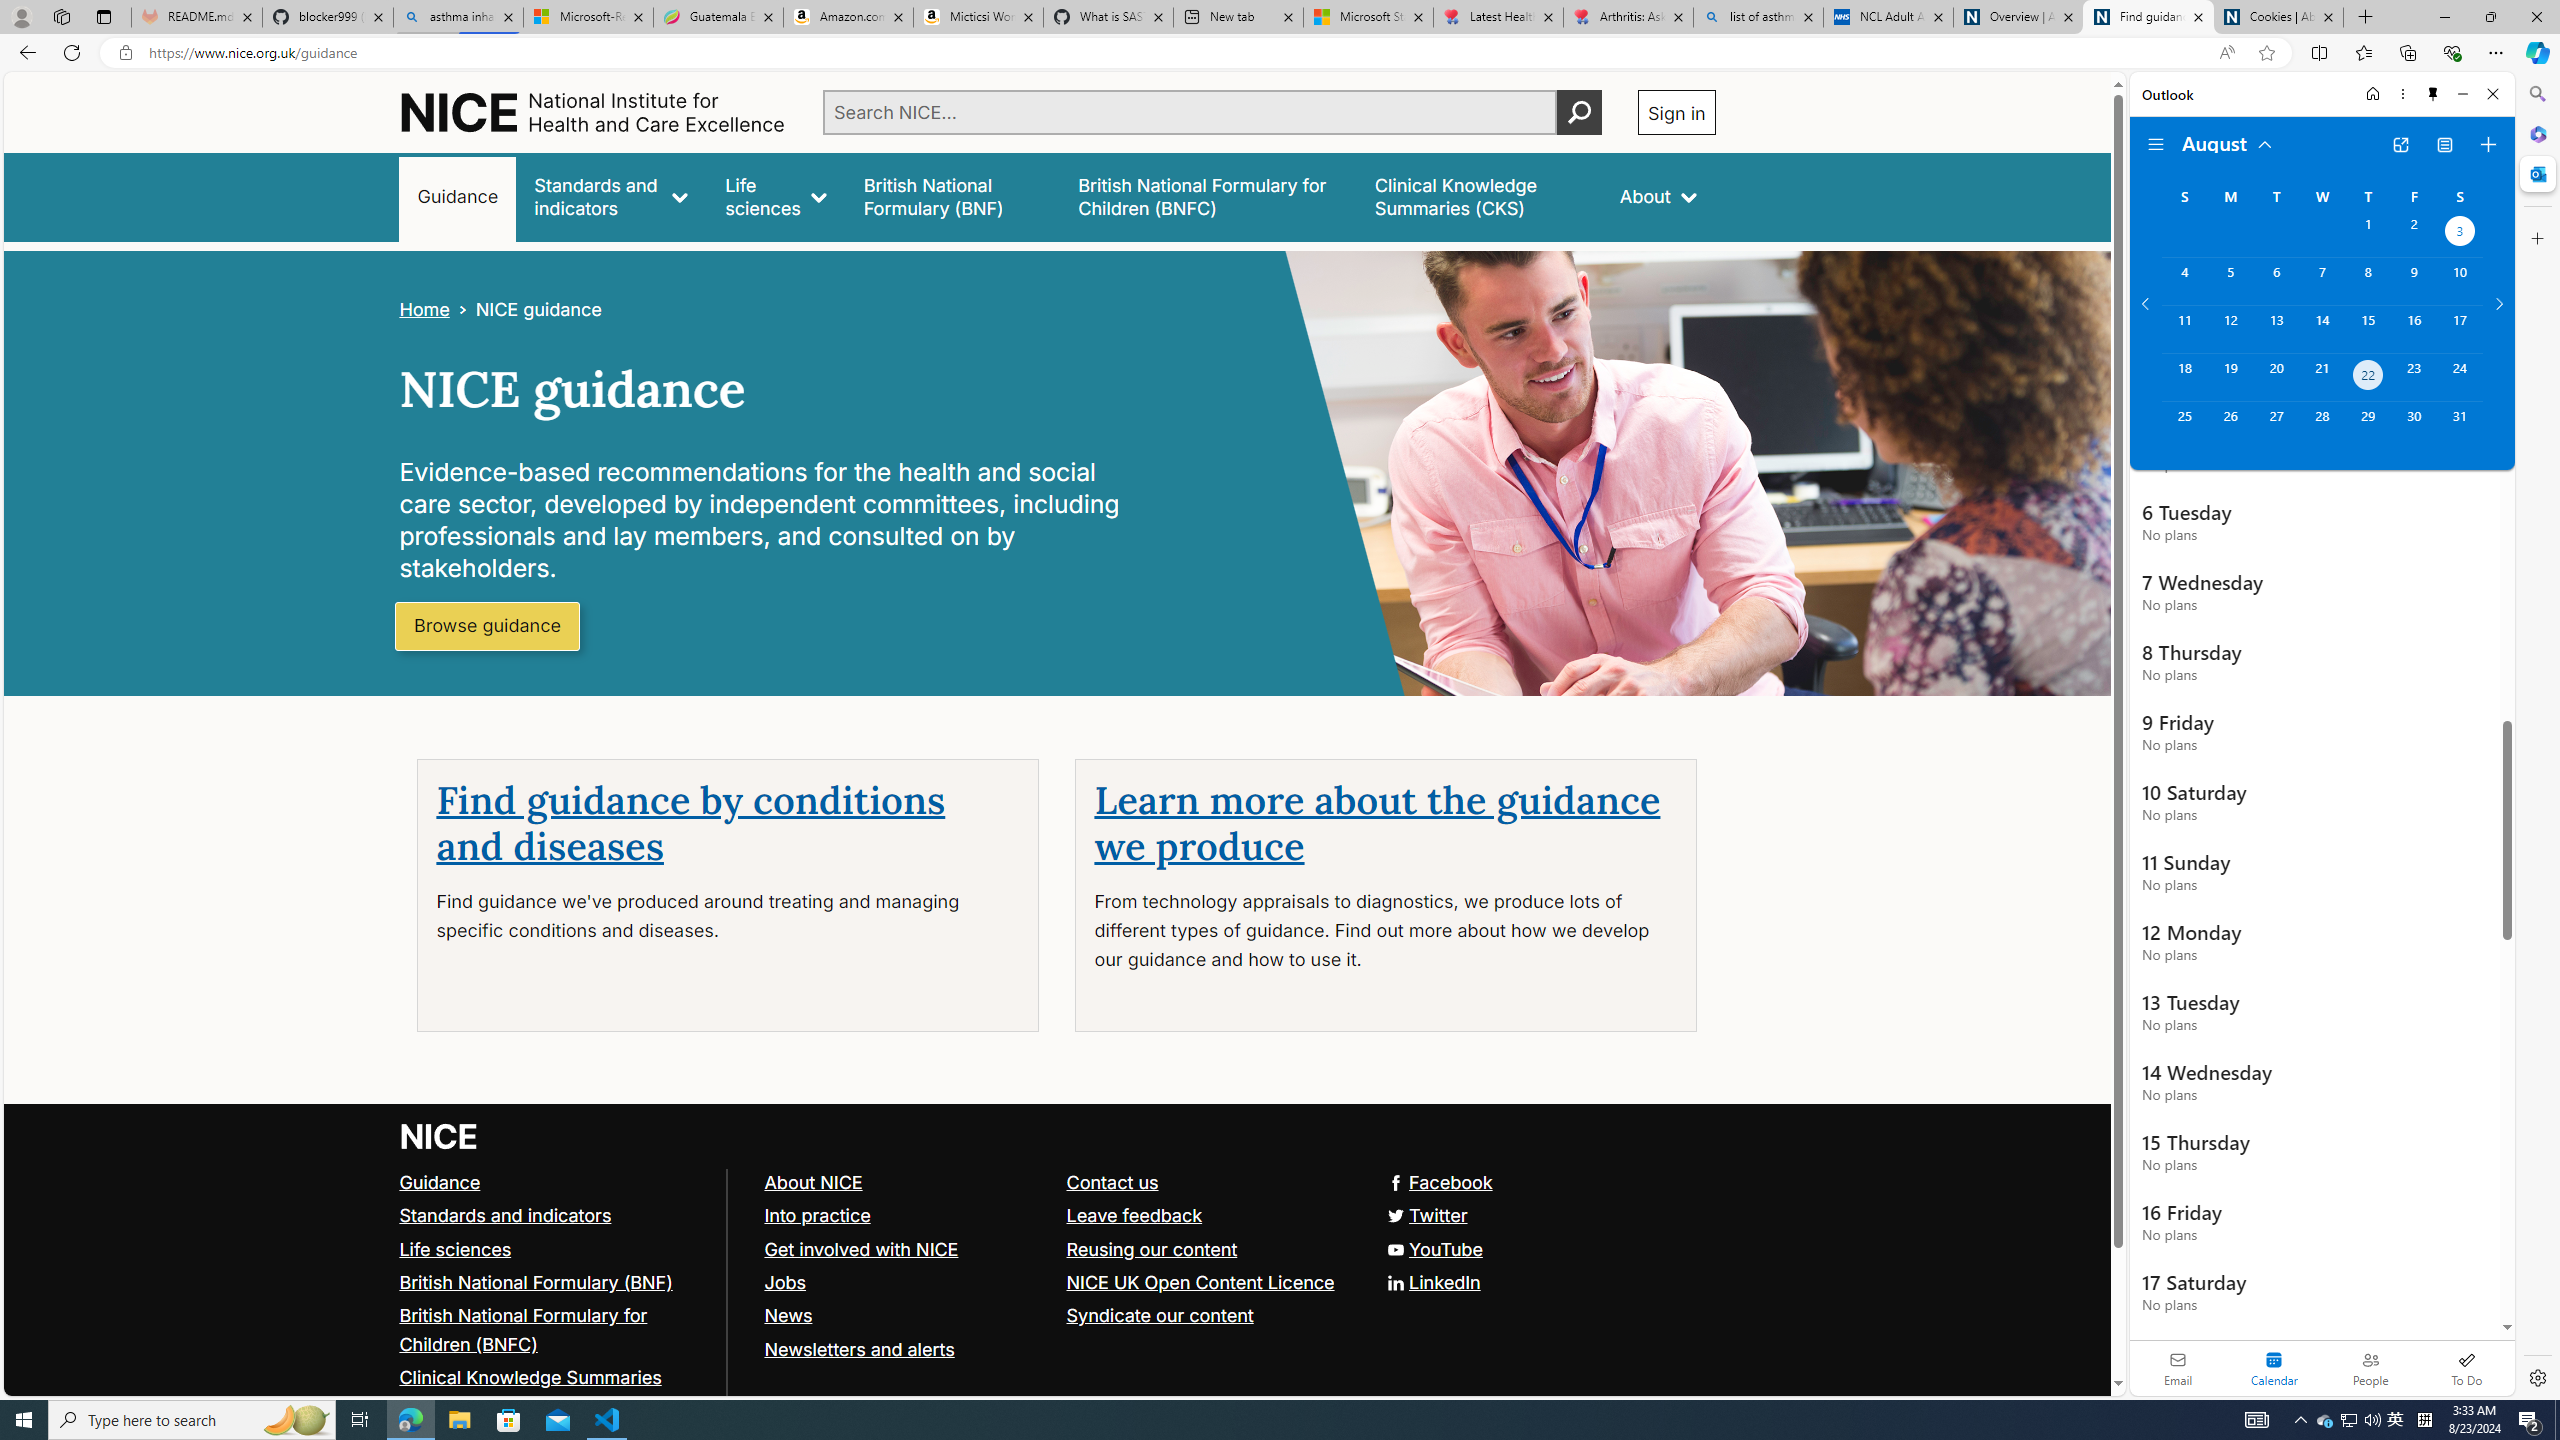 This screenshot has height=1440, width=2560. I want to click on Sign in, so click(1675, 112).